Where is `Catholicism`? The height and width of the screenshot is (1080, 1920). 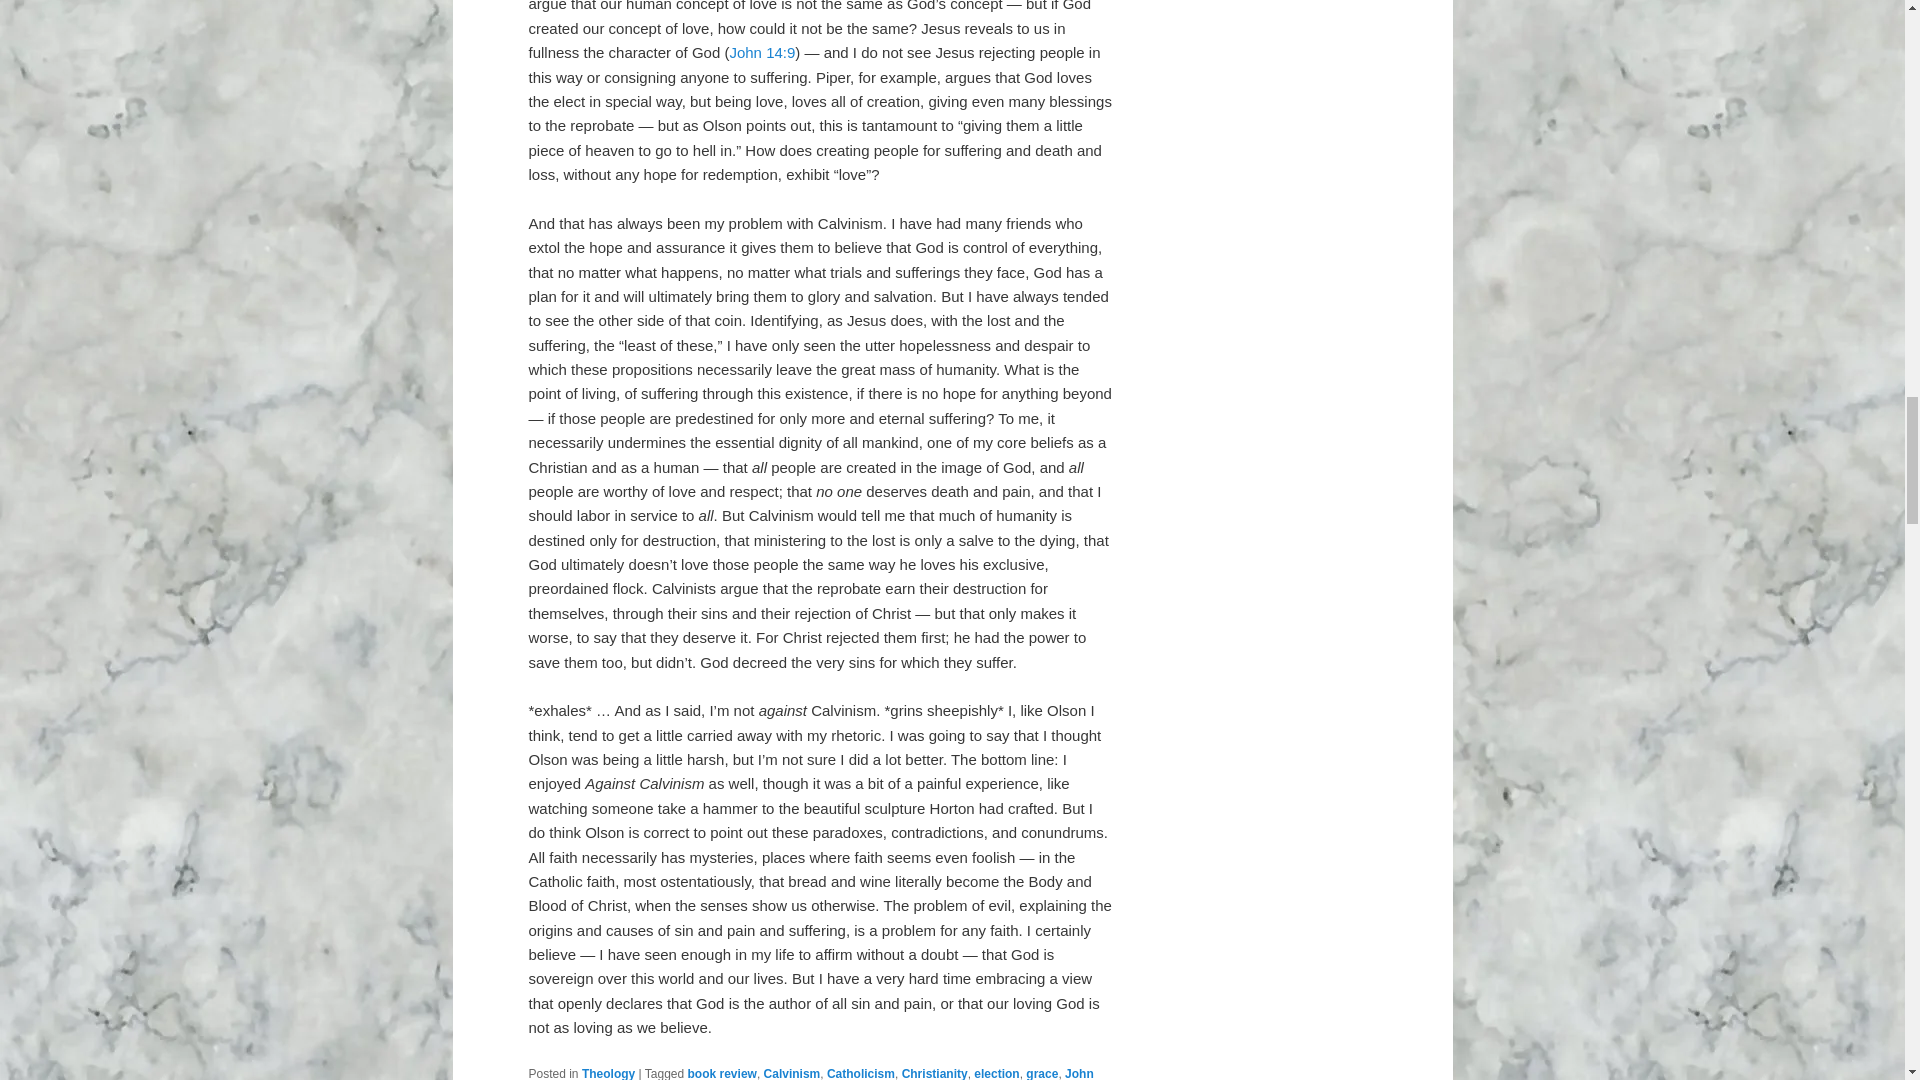
Catholicism is located at coordinates (860, 1074).